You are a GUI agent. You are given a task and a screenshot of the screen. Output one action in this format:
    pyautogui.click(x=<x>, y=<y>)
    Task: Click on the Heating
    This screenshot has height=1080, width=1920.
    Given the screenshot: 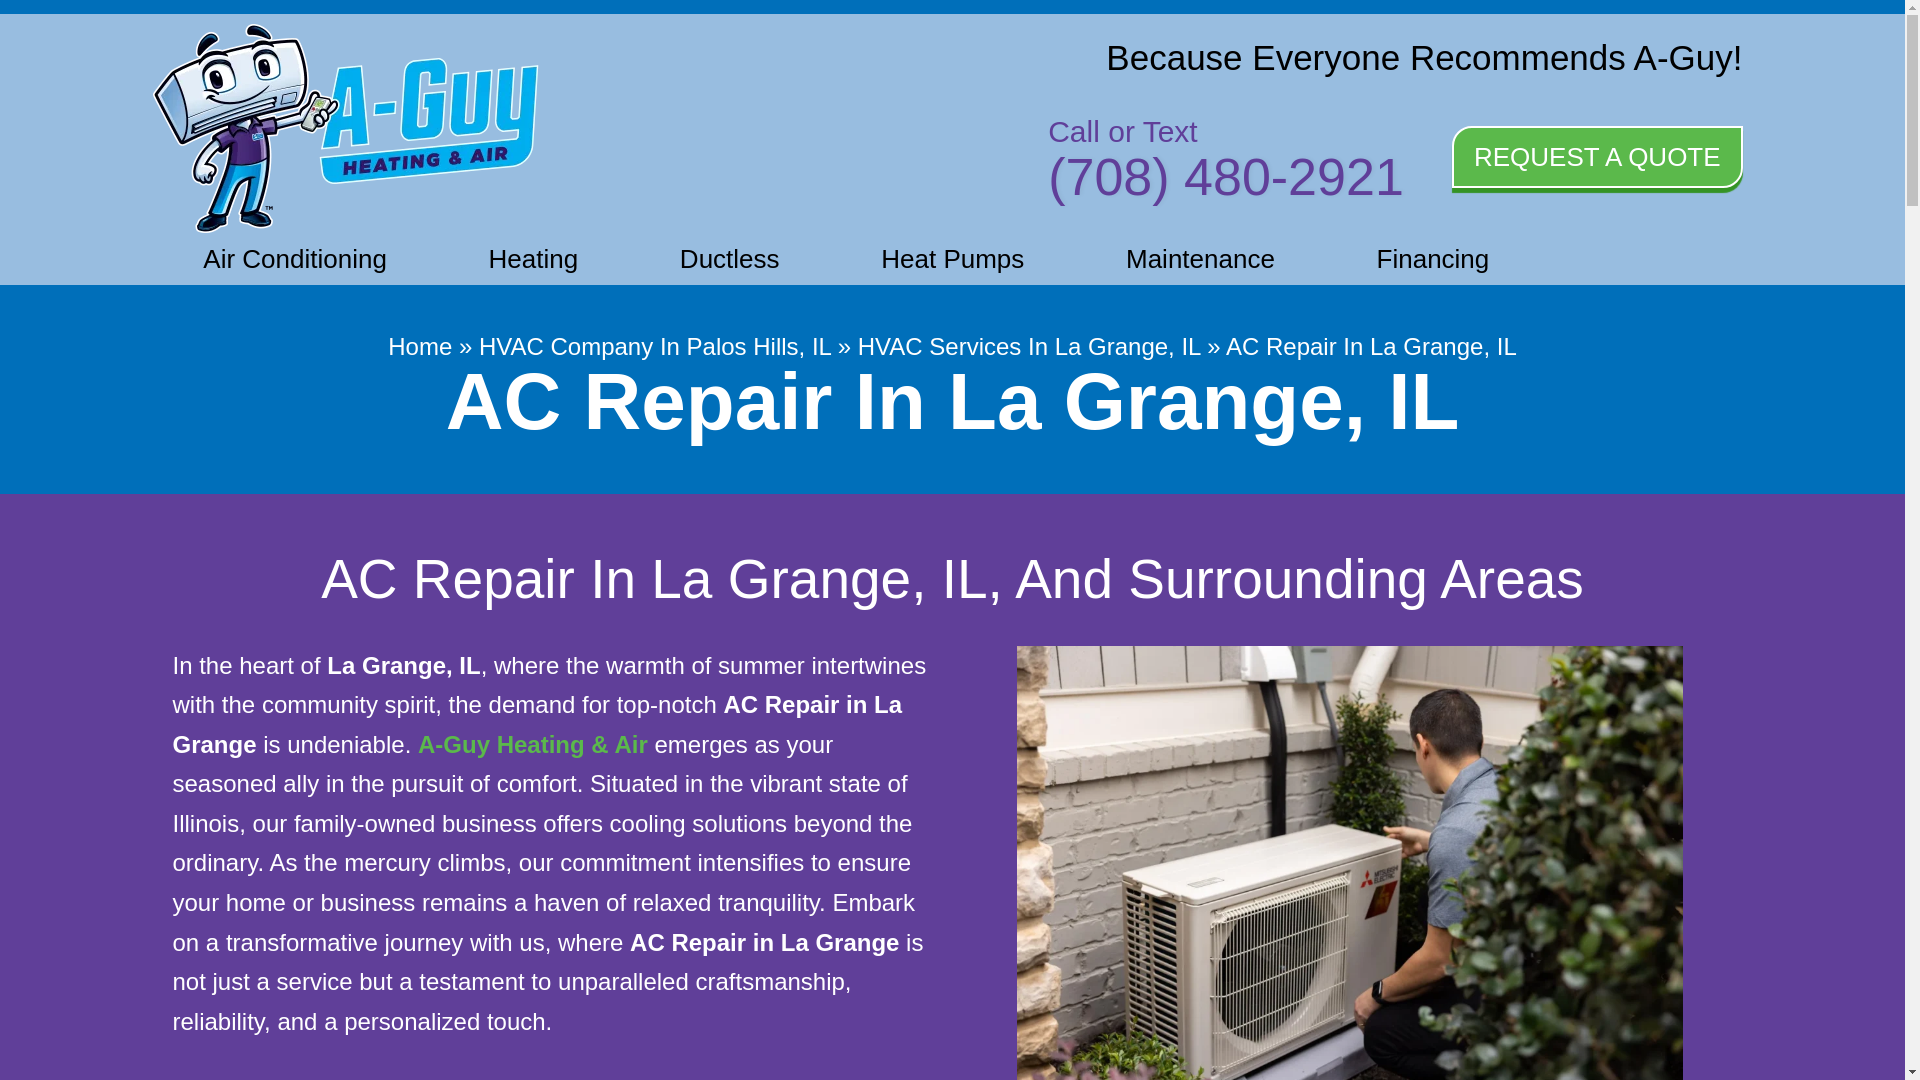 What is the action you would take?
    pyautogui.click(x=533, y=259)
    